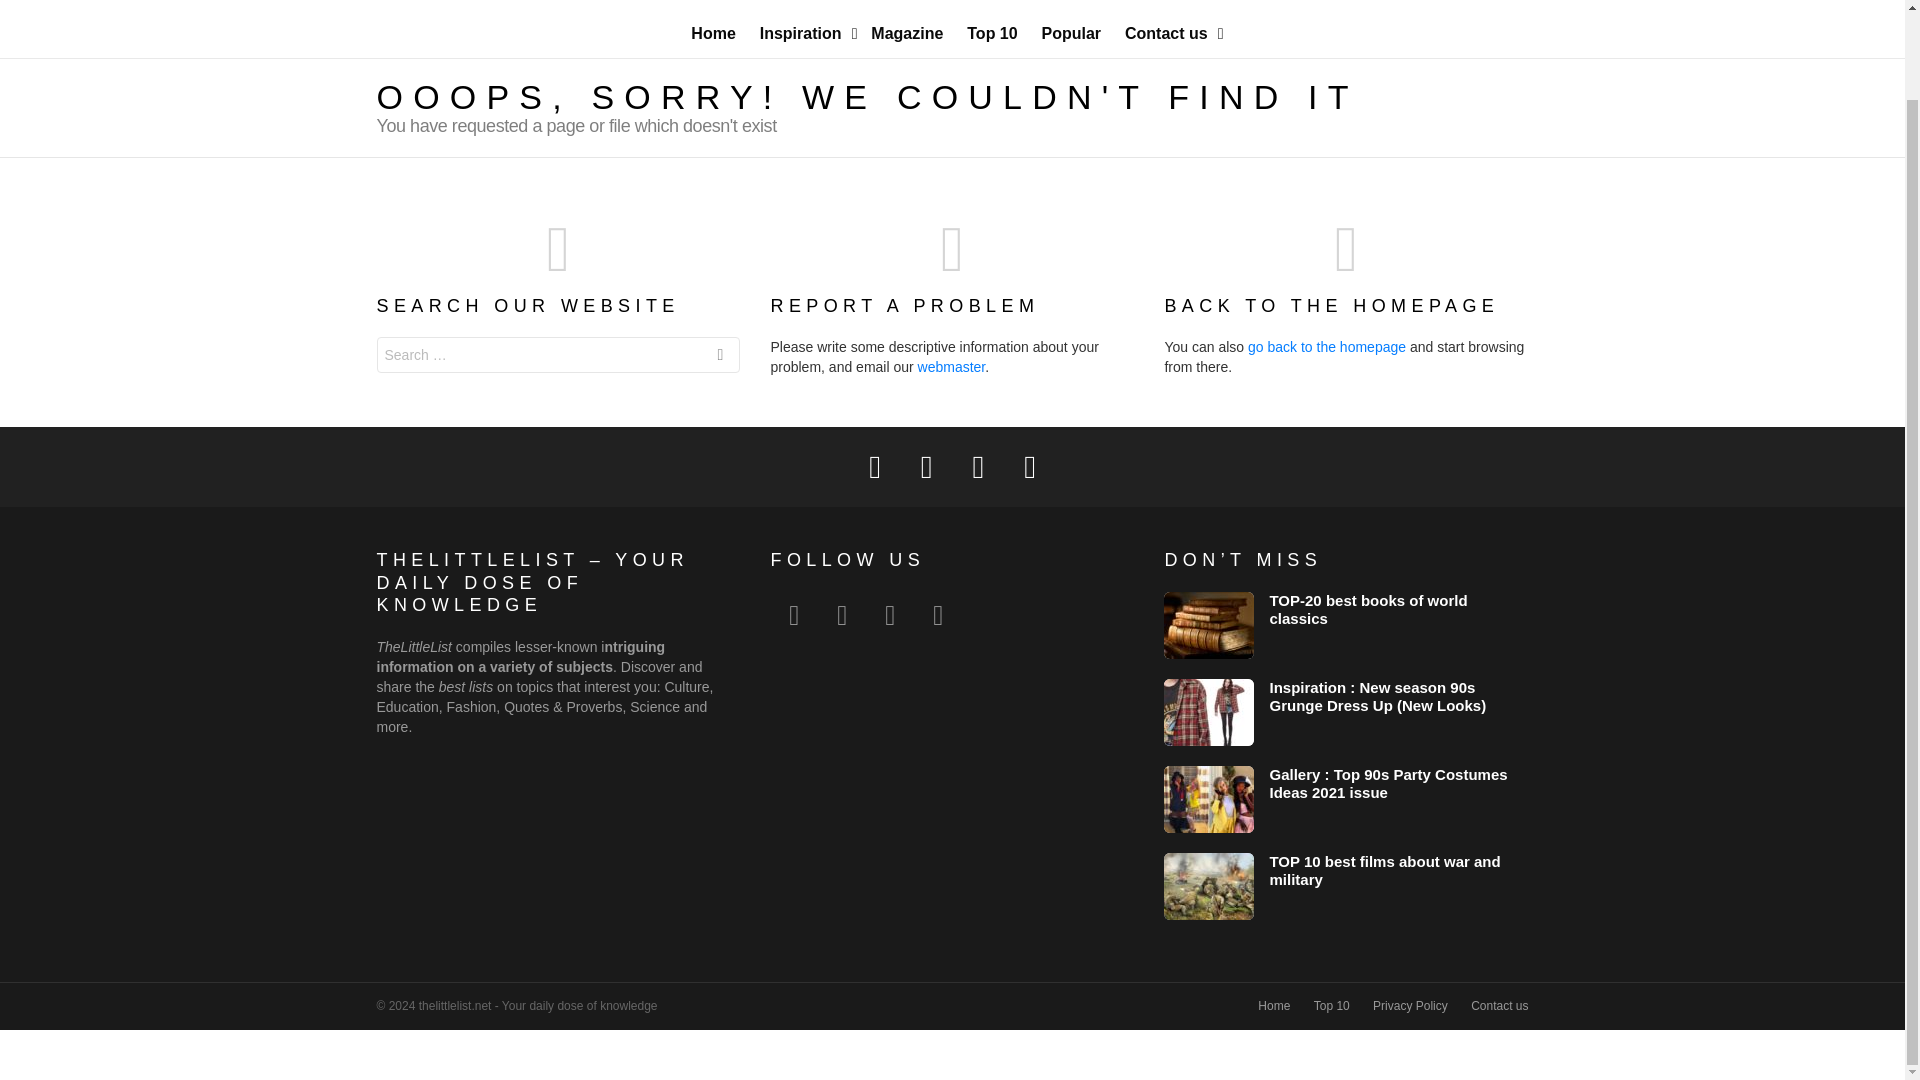 Image resolution: width=1920 pixels, height=1080 pixels. Describe the element at coordinates (841, 616) in the screenshot. I see `flickr` at that location.